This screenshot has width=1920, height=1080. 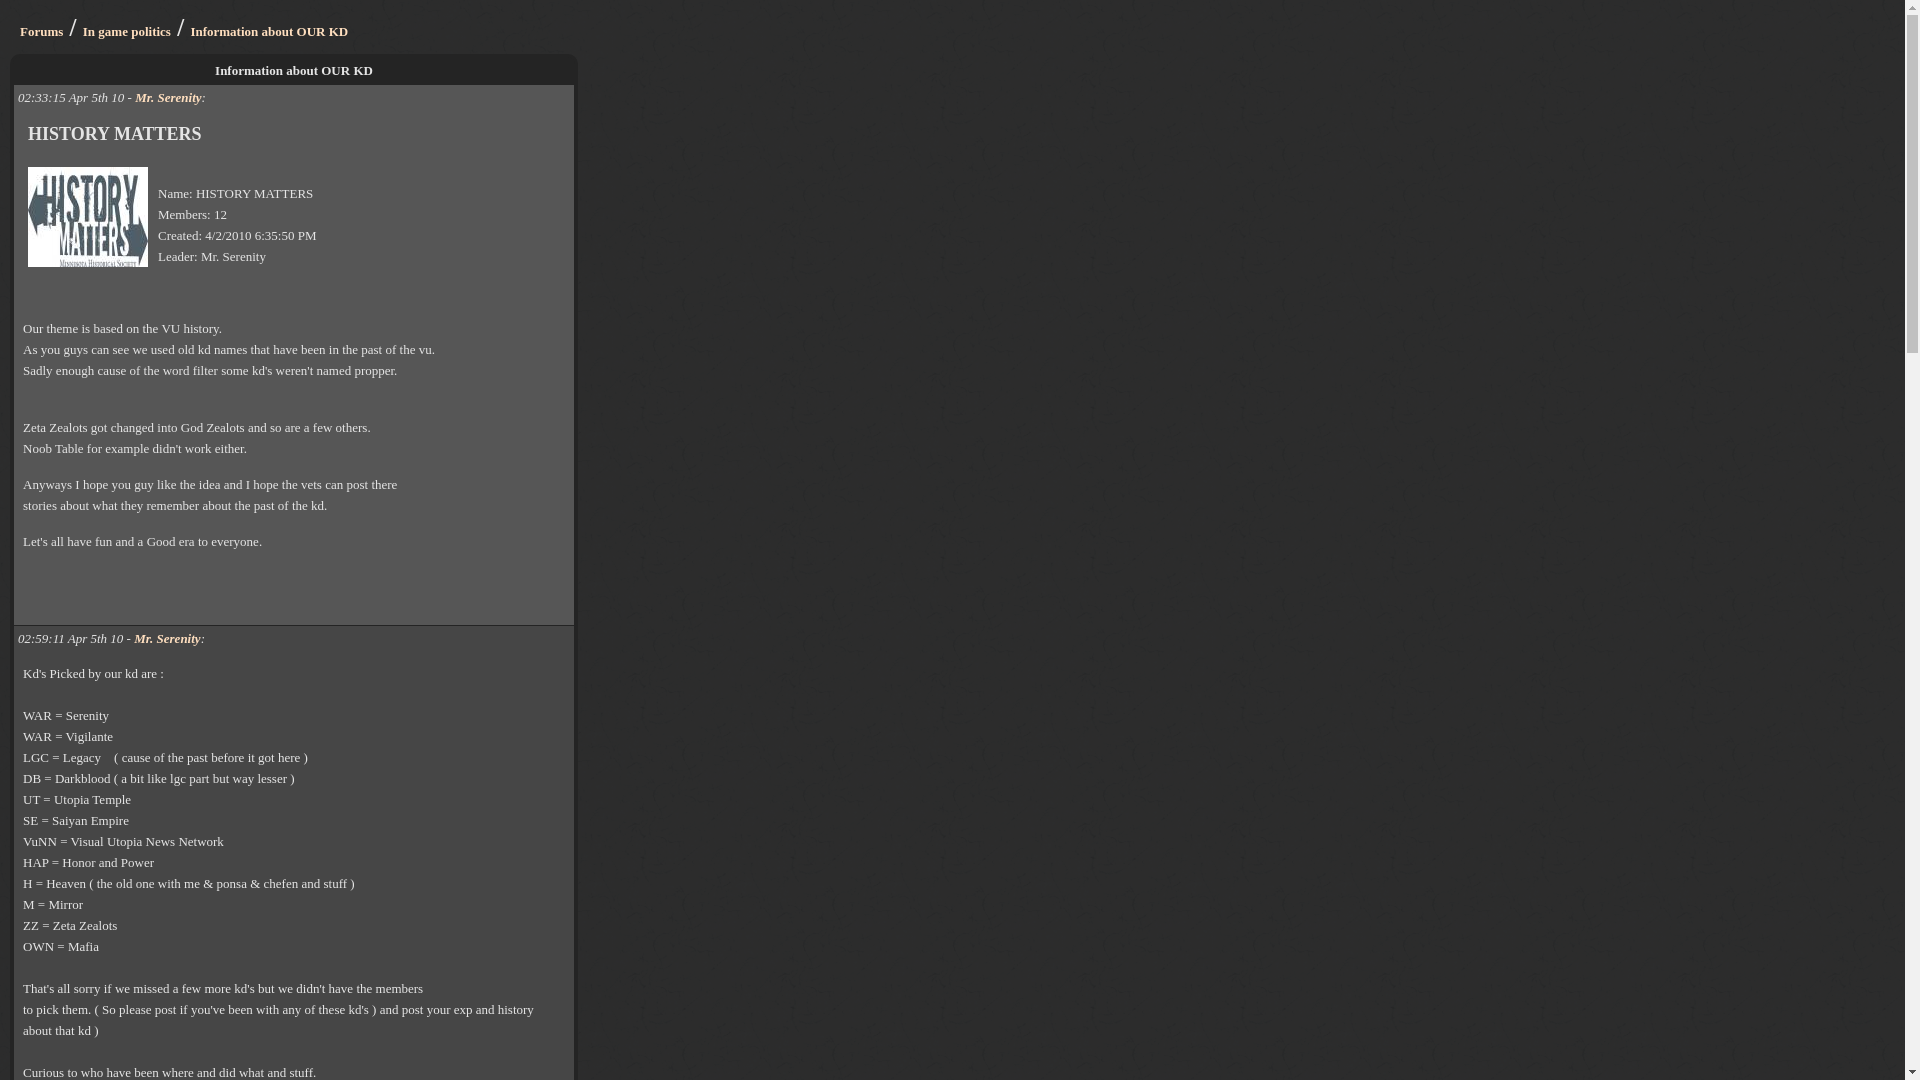 What do you see at coordinates (41, 30) in the screenshot?
I see `Forums` at bounding box center [41, 30].